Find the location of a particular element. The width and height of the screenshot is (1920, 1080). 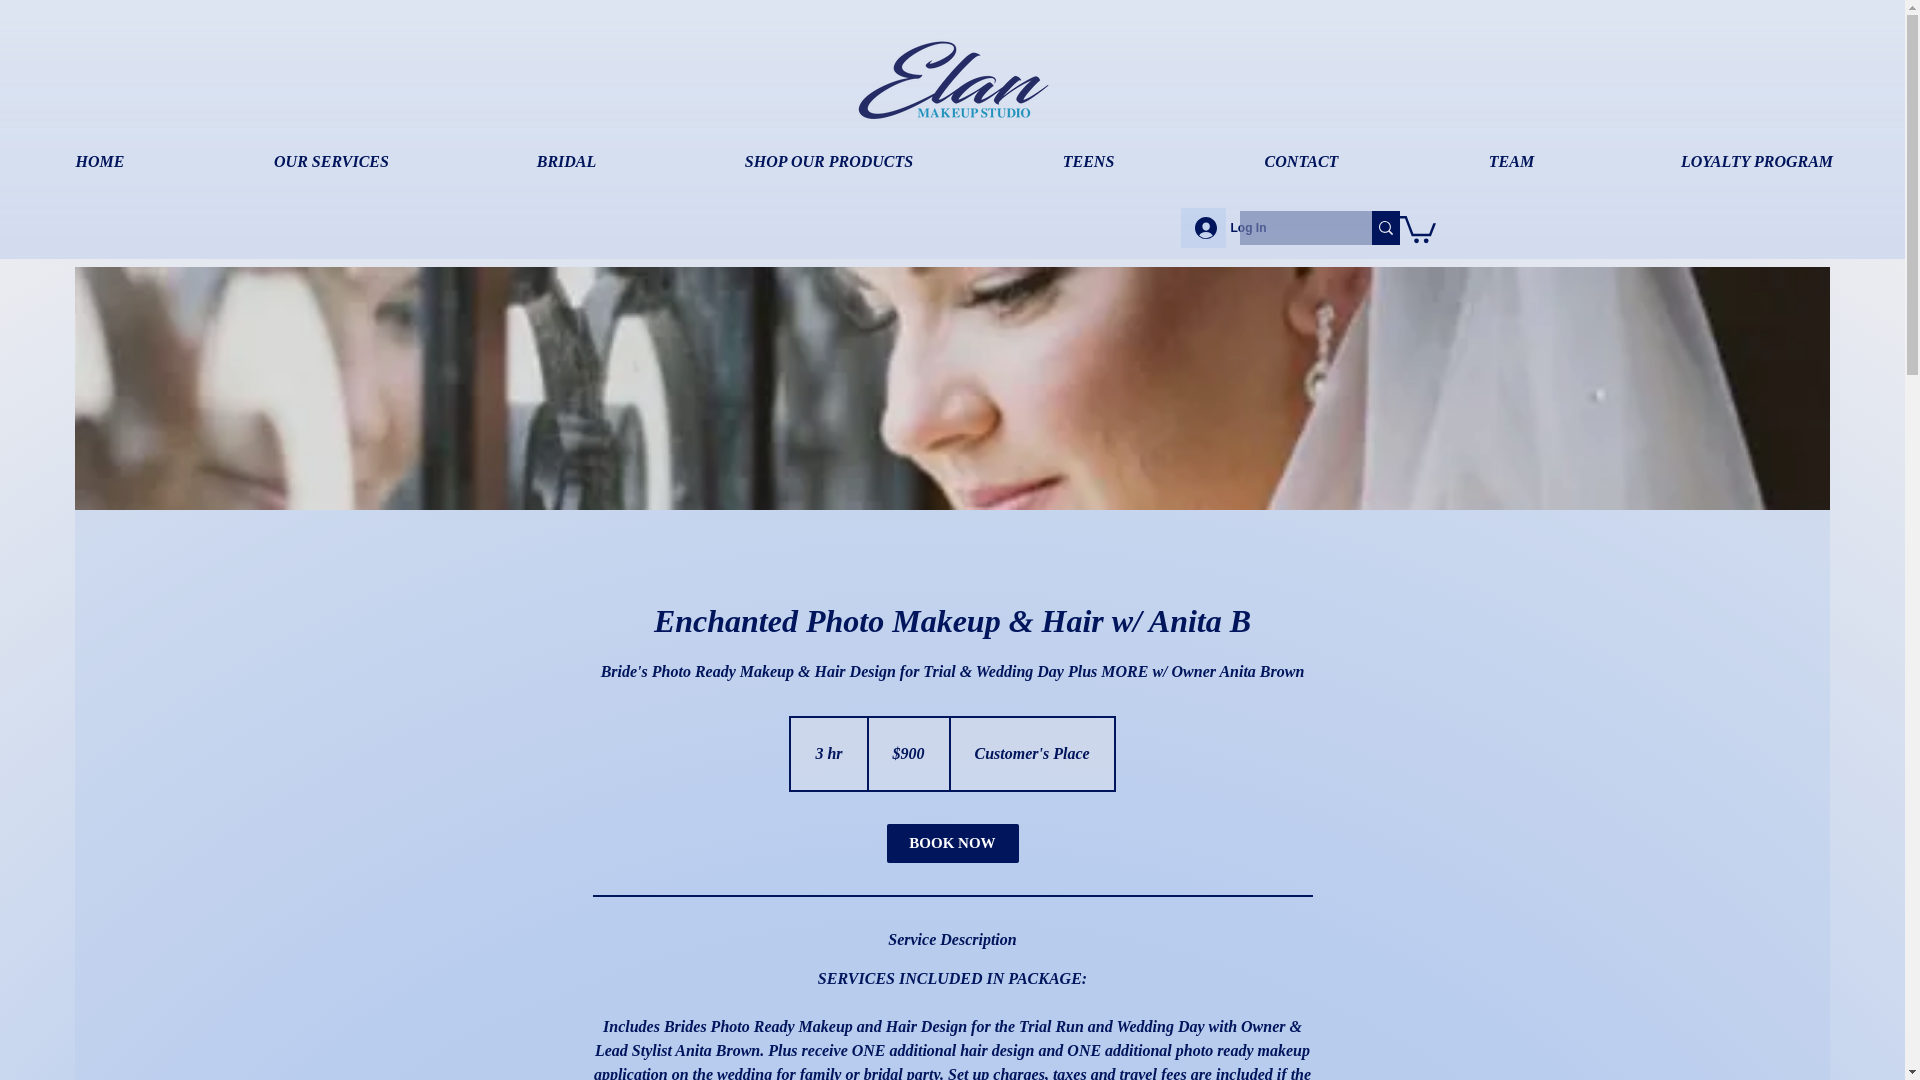

BRIDAL is located at coordinates (566, 162).